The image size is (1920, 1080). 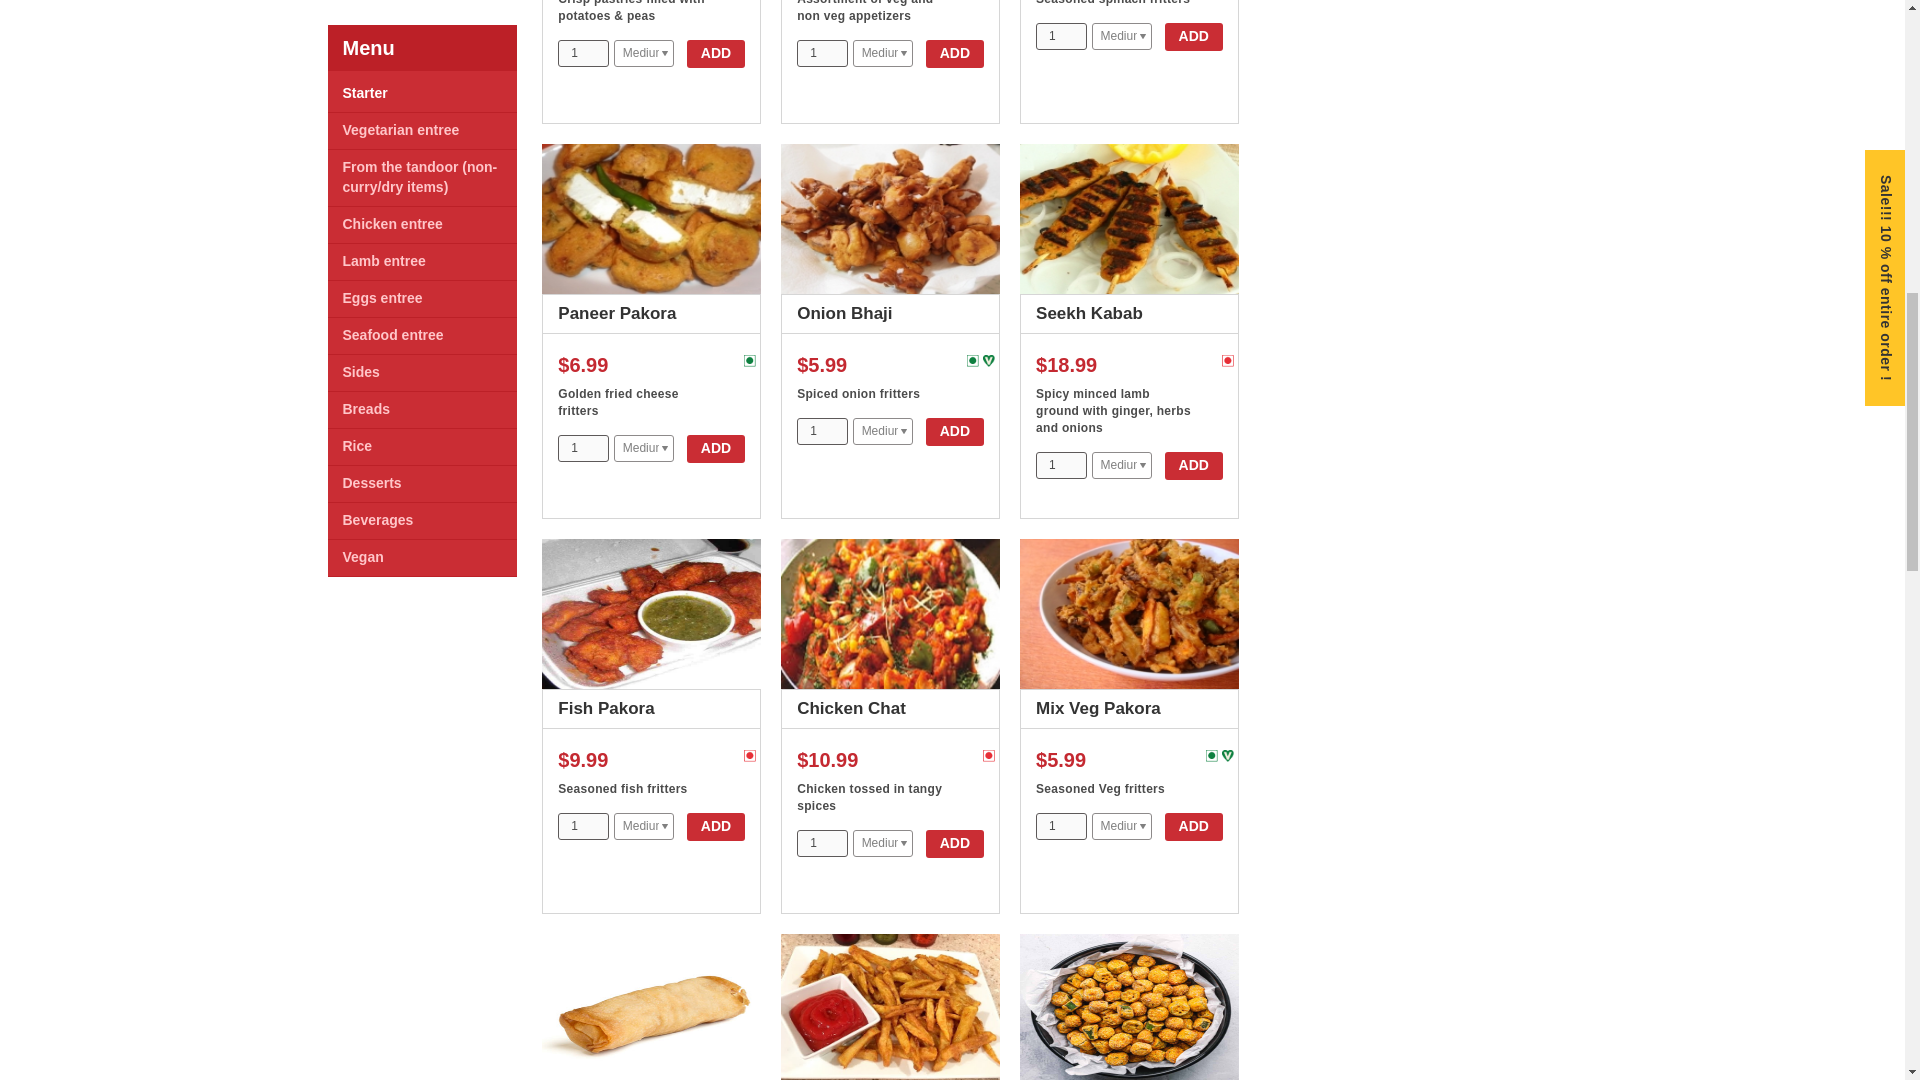 I want to click on 1, so click(x=583, y=448).